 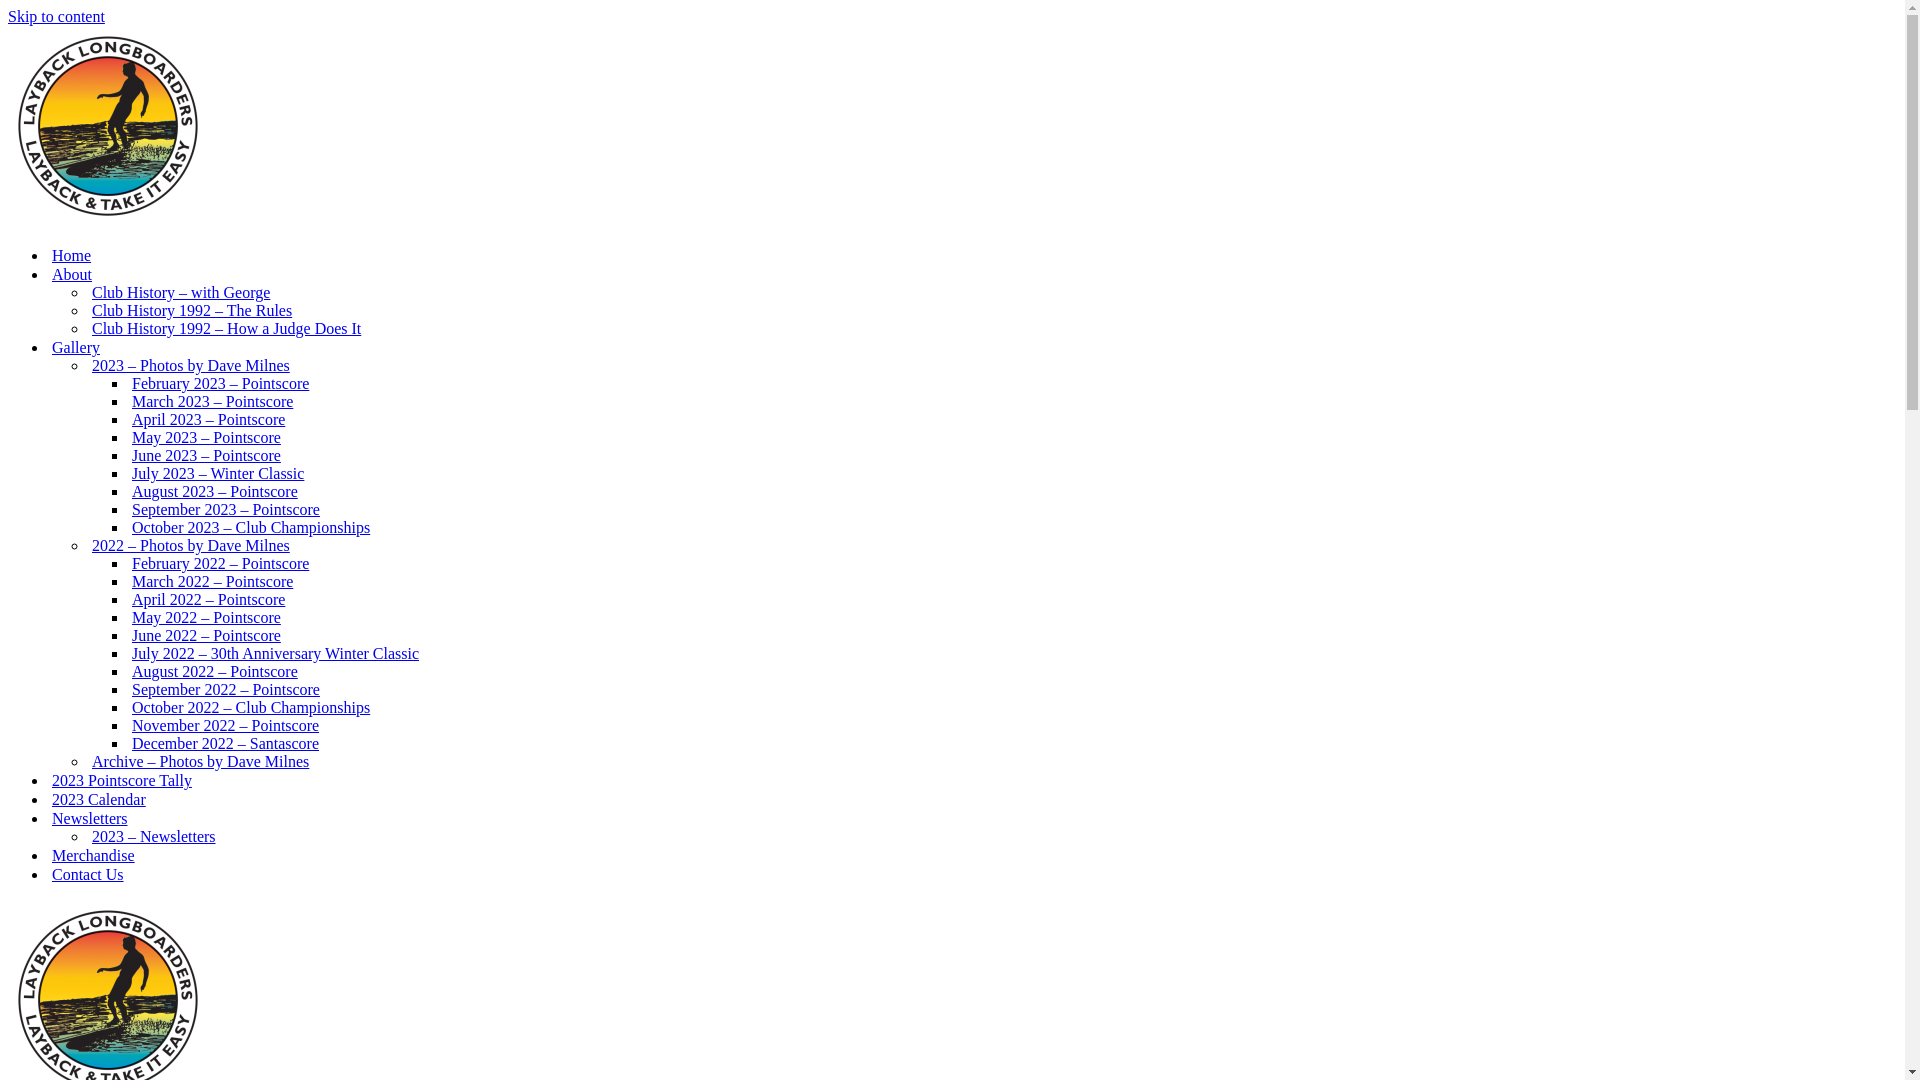 What do you see at coordinates (88, 874) in the screenshot?
I see `Contact Us` at bounding box center [88, 874].